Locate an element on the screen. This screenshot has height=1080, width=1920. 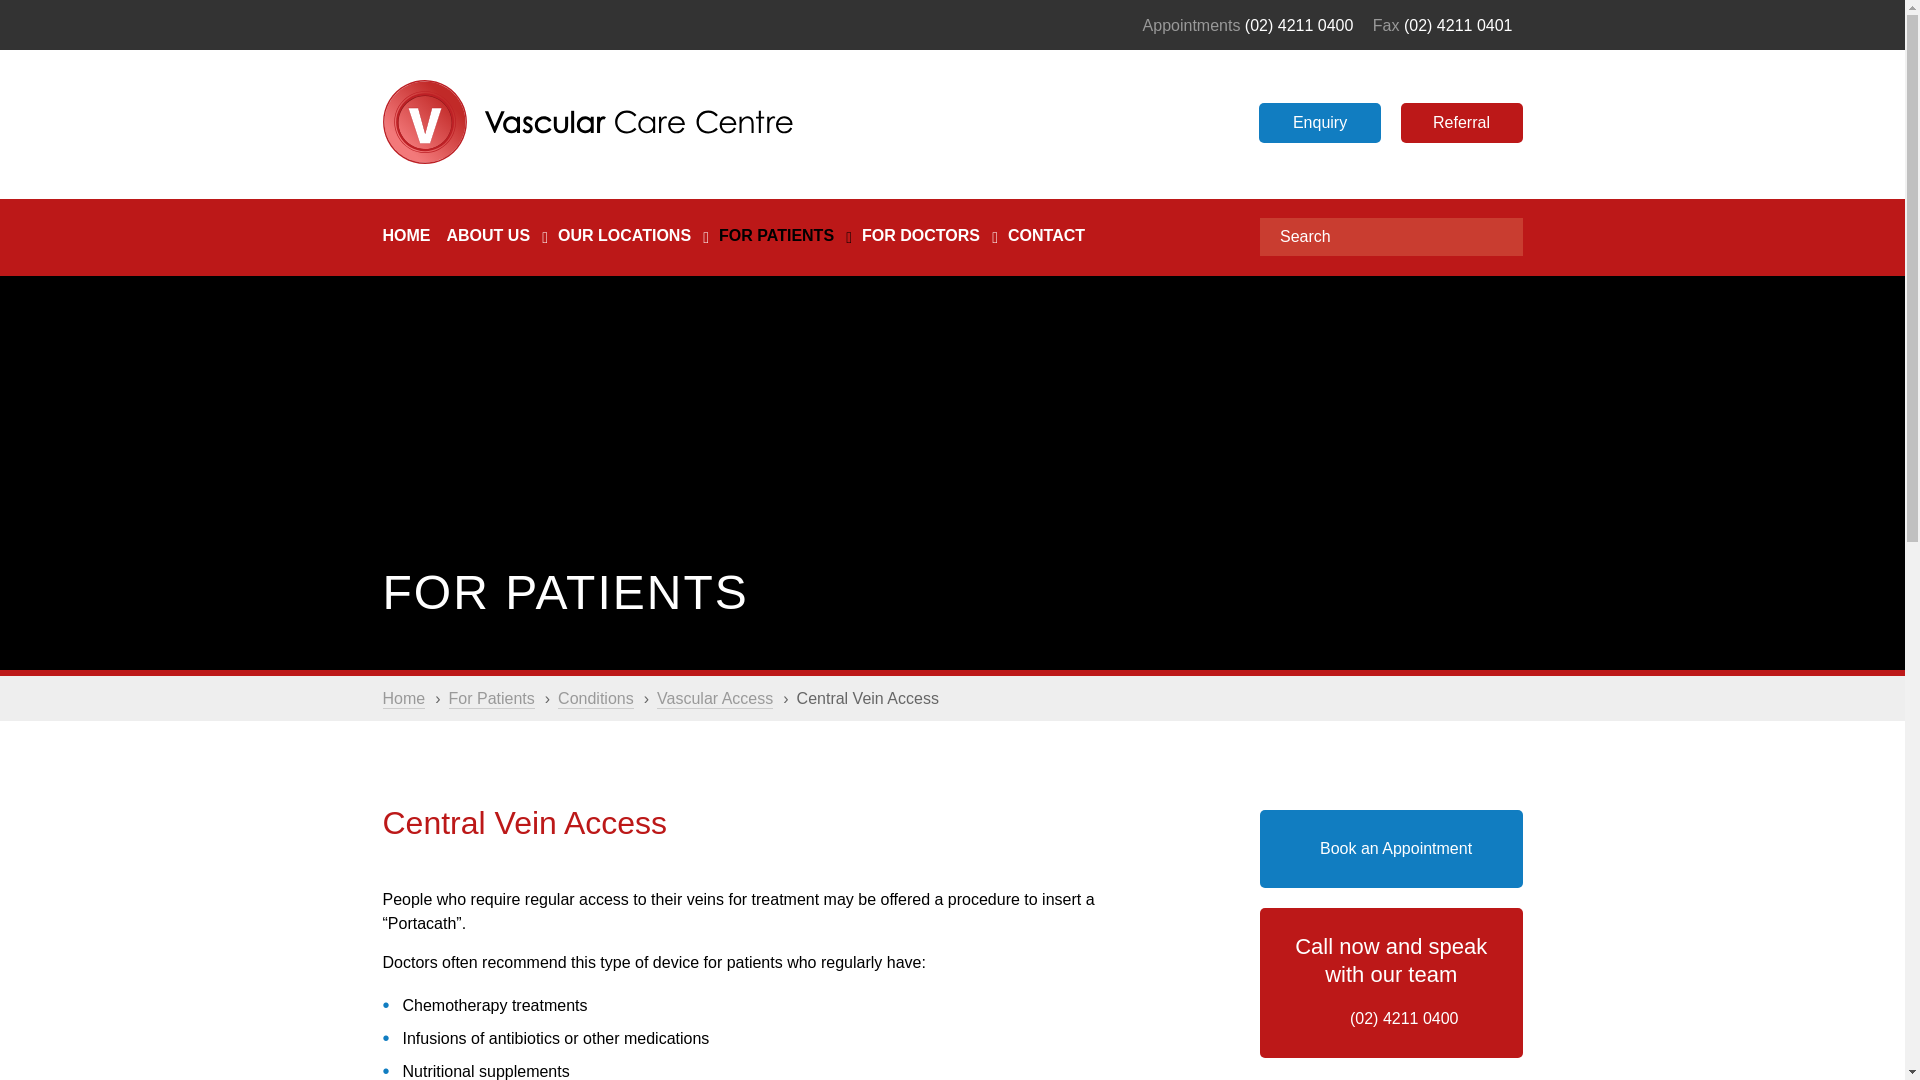
Referral is located at coordinates (1460, 122).